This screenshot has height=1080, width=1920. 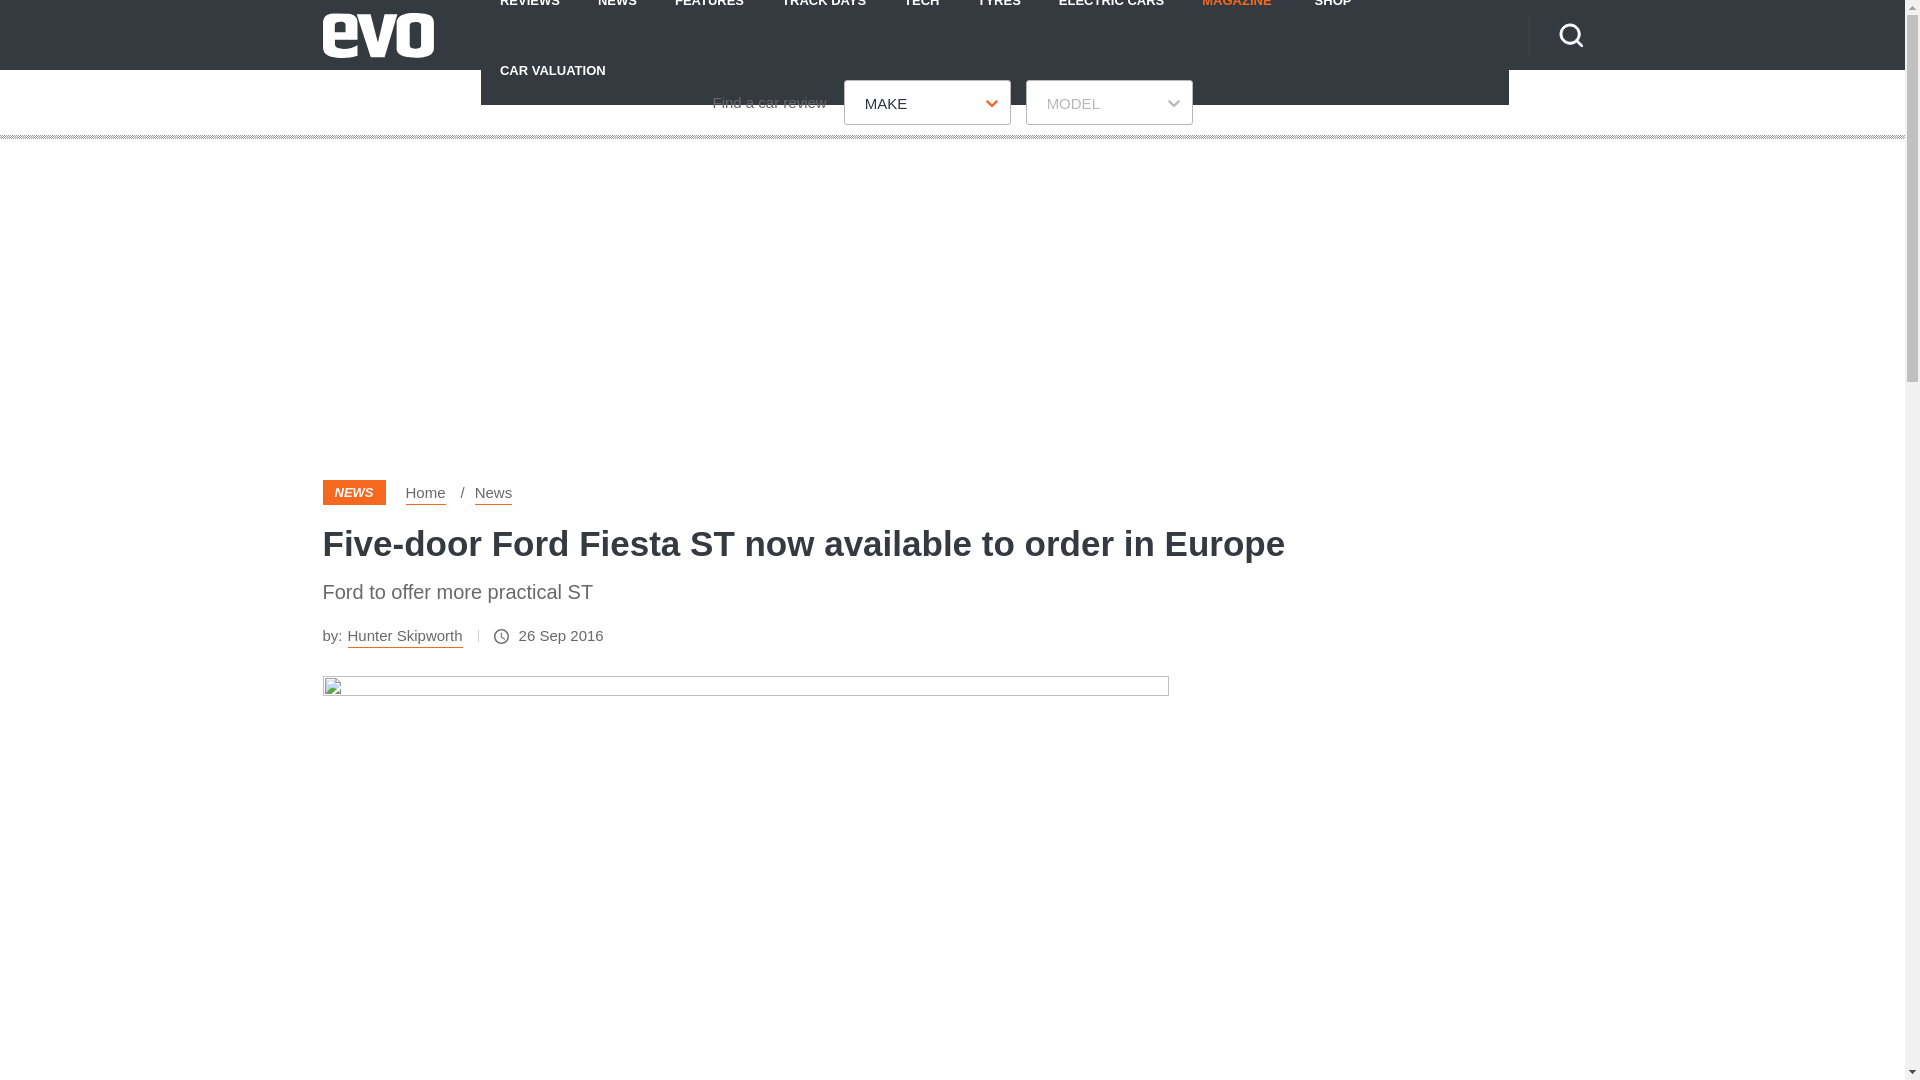 What do you see at coordinates (553, 69) in the screenshot?
I see `CAR VALUATION` at bounding box center [553, 69].